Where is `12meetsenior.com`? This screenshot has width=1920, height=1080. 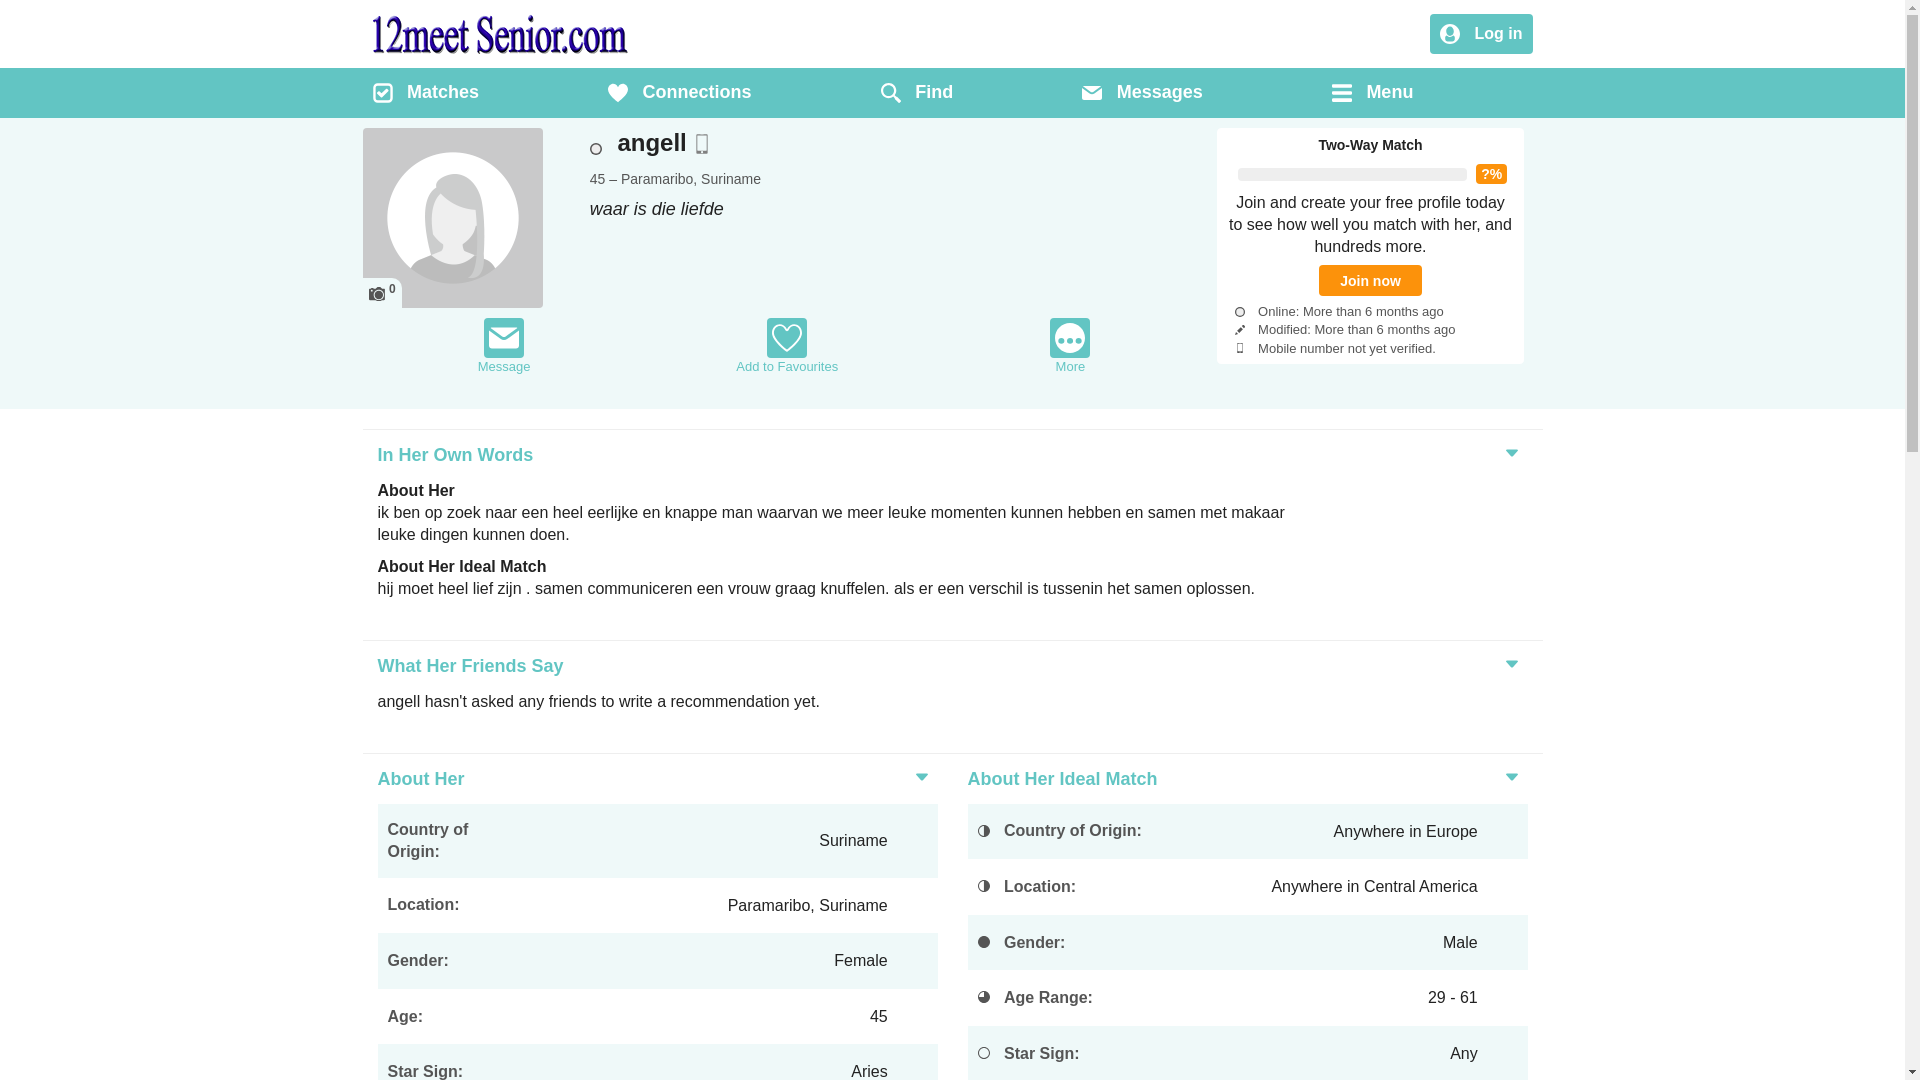
12meetsenior.com is located at coordinates (500, 34).